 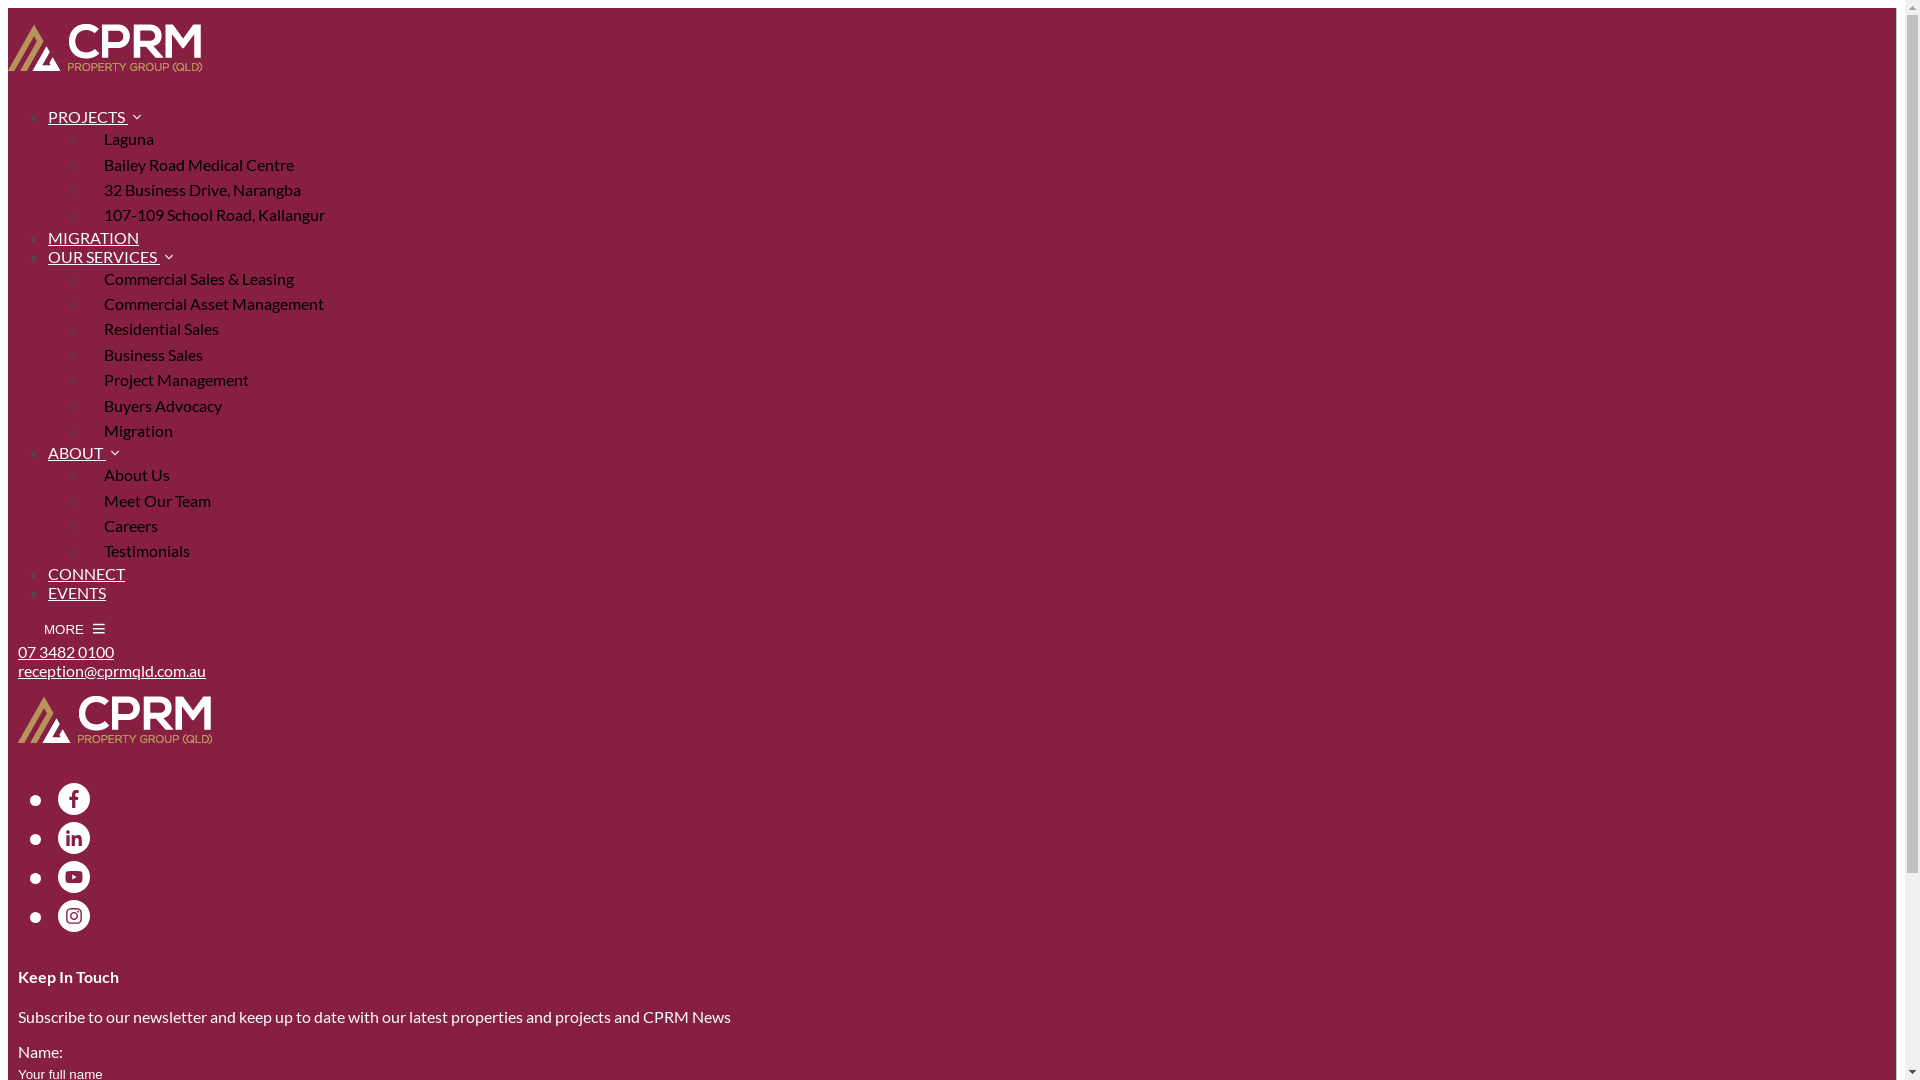 I want to click on Commercial Sales & Leasing, so click(x=992, y=278).